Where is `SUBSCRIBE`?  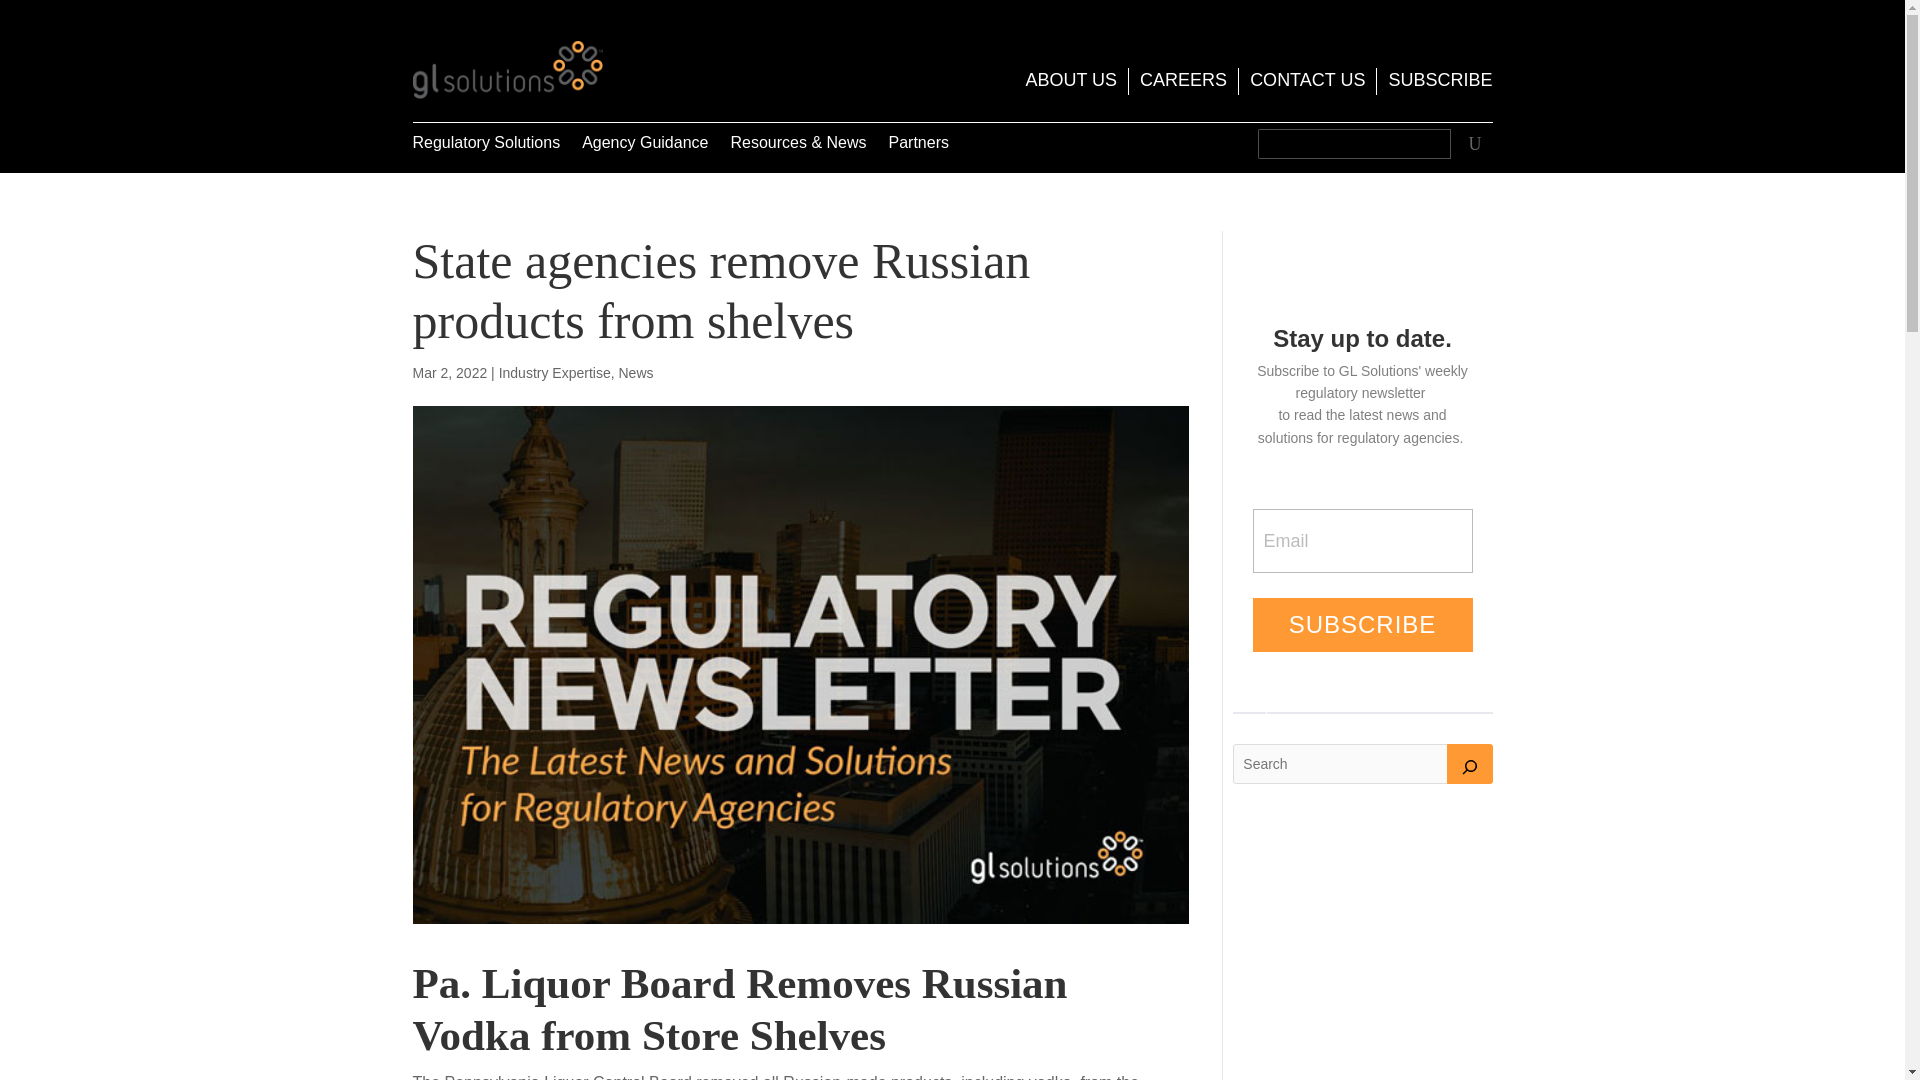 SUBSCRIBE is located at coordinates (1440, 84).